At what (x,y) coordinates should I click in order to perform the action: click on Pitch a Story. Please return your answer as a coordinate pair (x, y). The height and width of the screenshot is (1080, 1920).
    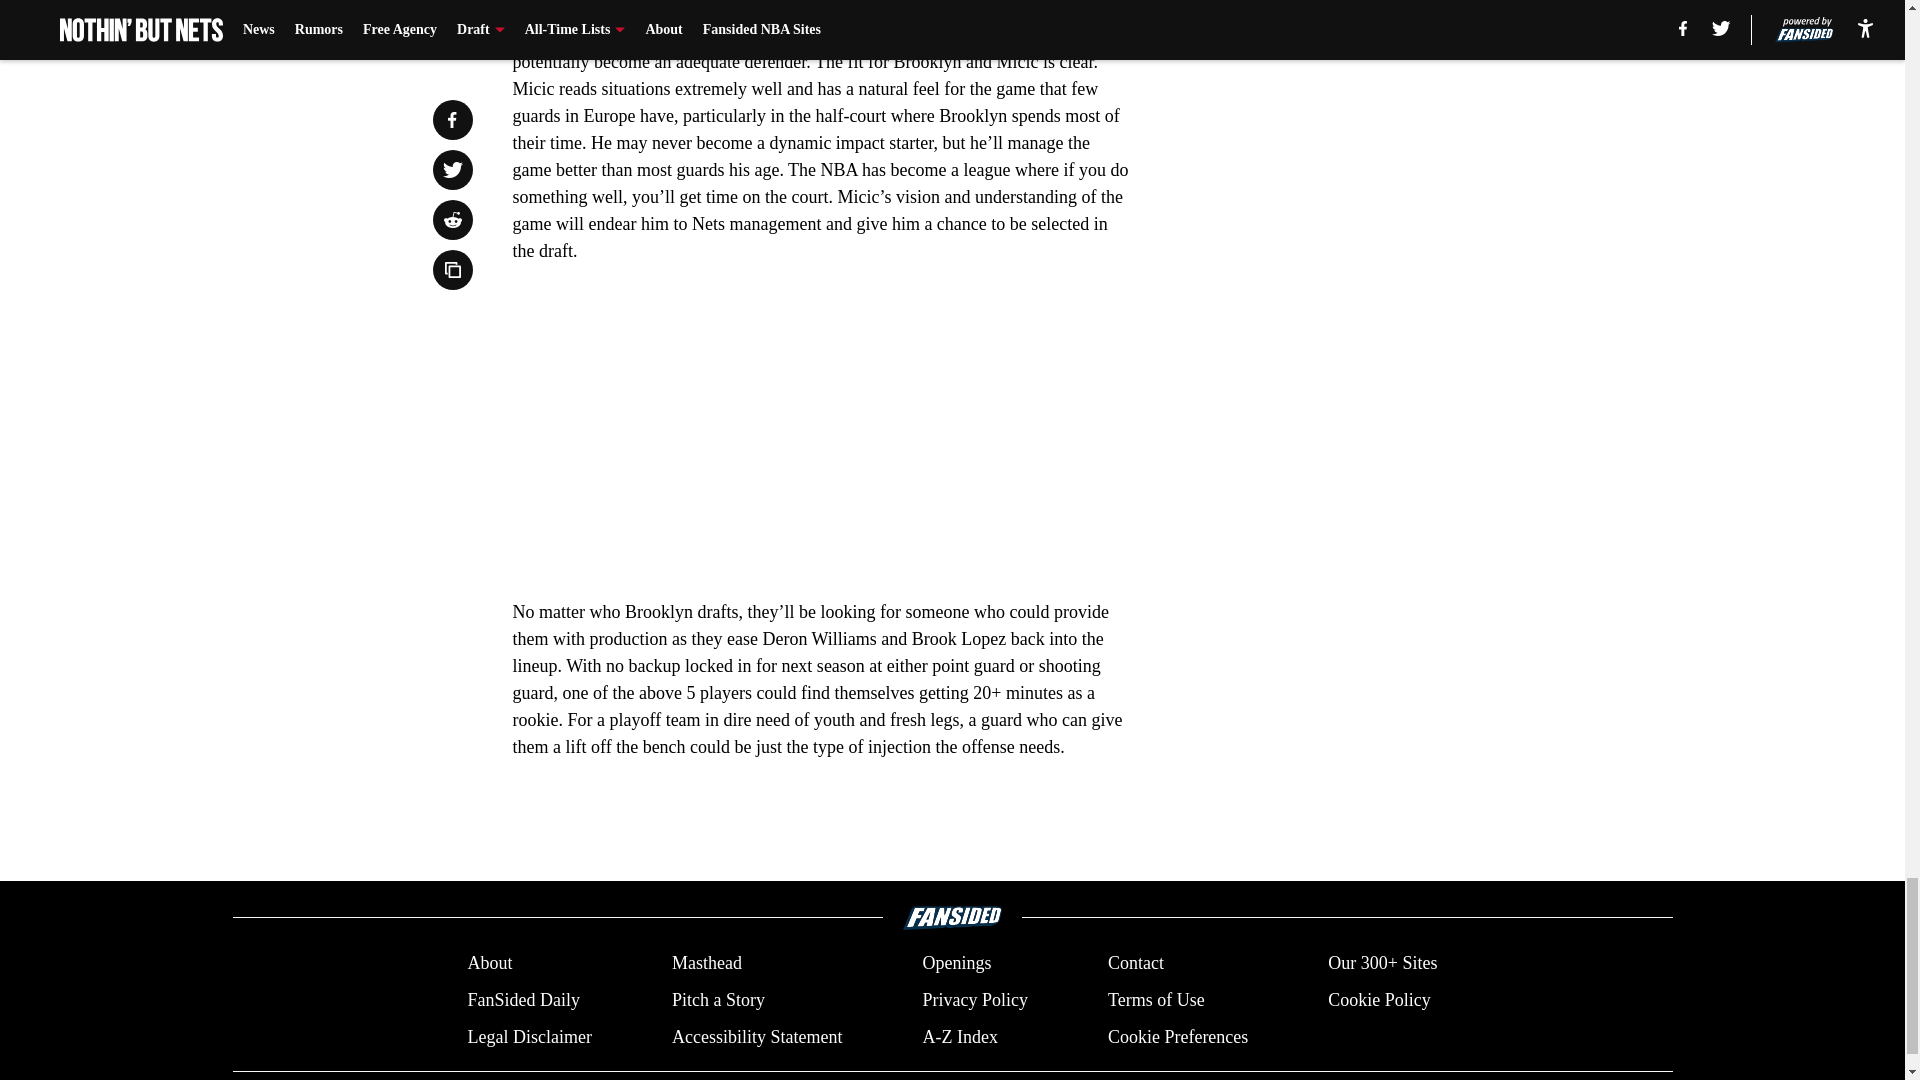
    Looking at the image, I should click on (718, 1000).